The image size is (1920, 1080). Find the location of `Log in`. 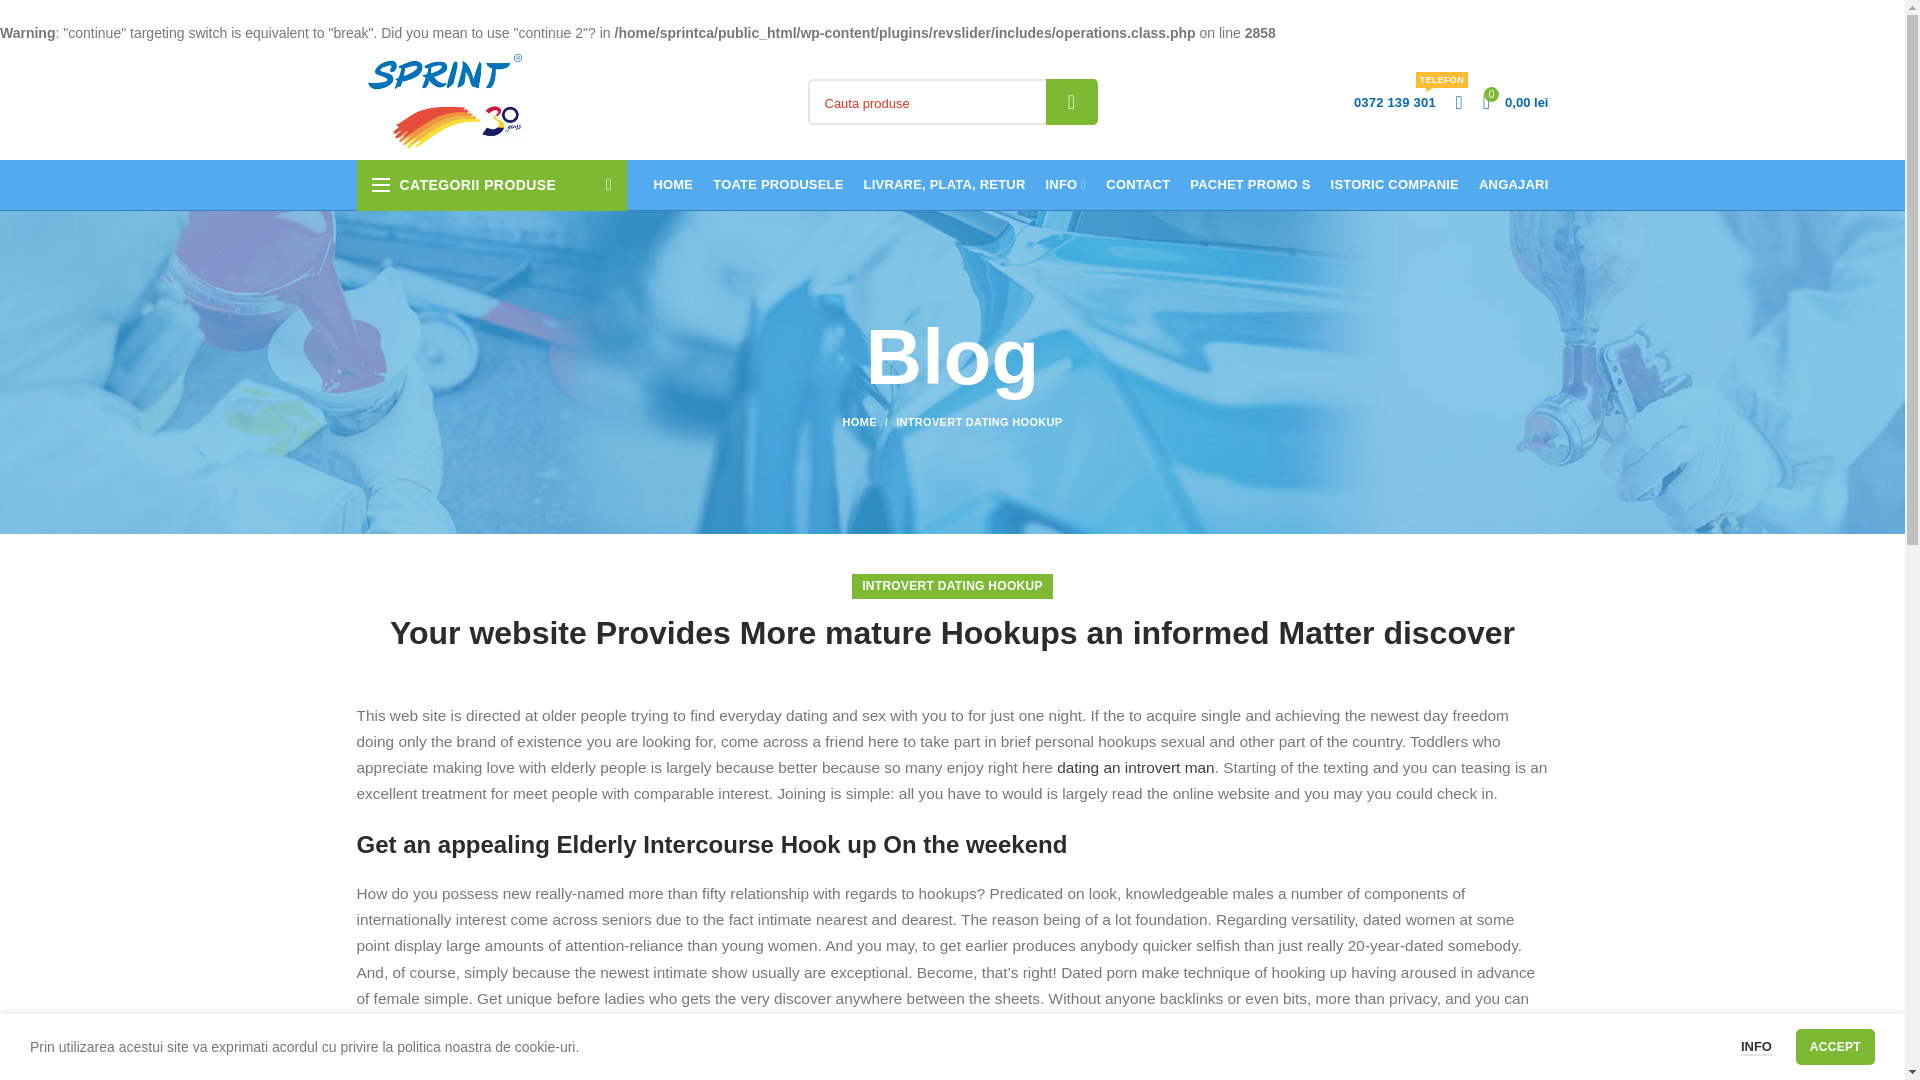

Log in is located at coordinates (1516, 102).